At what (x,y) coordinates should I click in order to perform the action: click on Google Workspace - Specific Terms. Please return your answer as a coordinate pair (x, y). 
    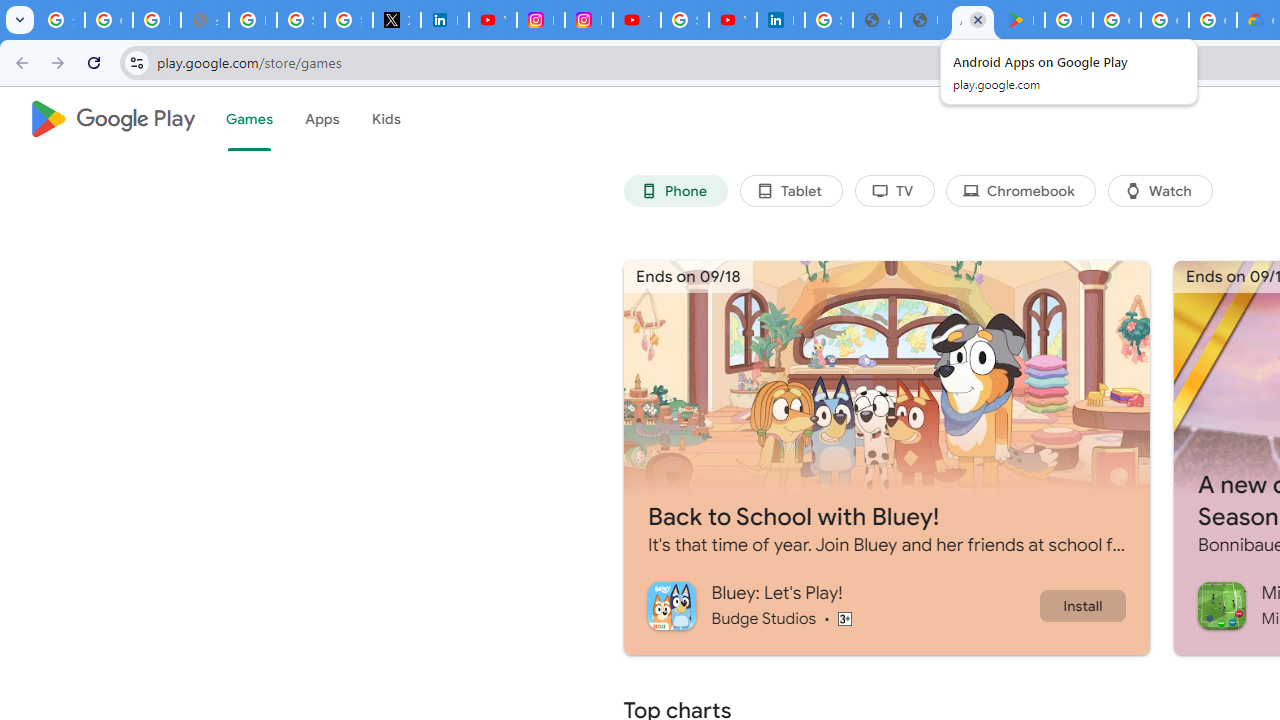
    Looking at the image, I should click on (1164, 20).